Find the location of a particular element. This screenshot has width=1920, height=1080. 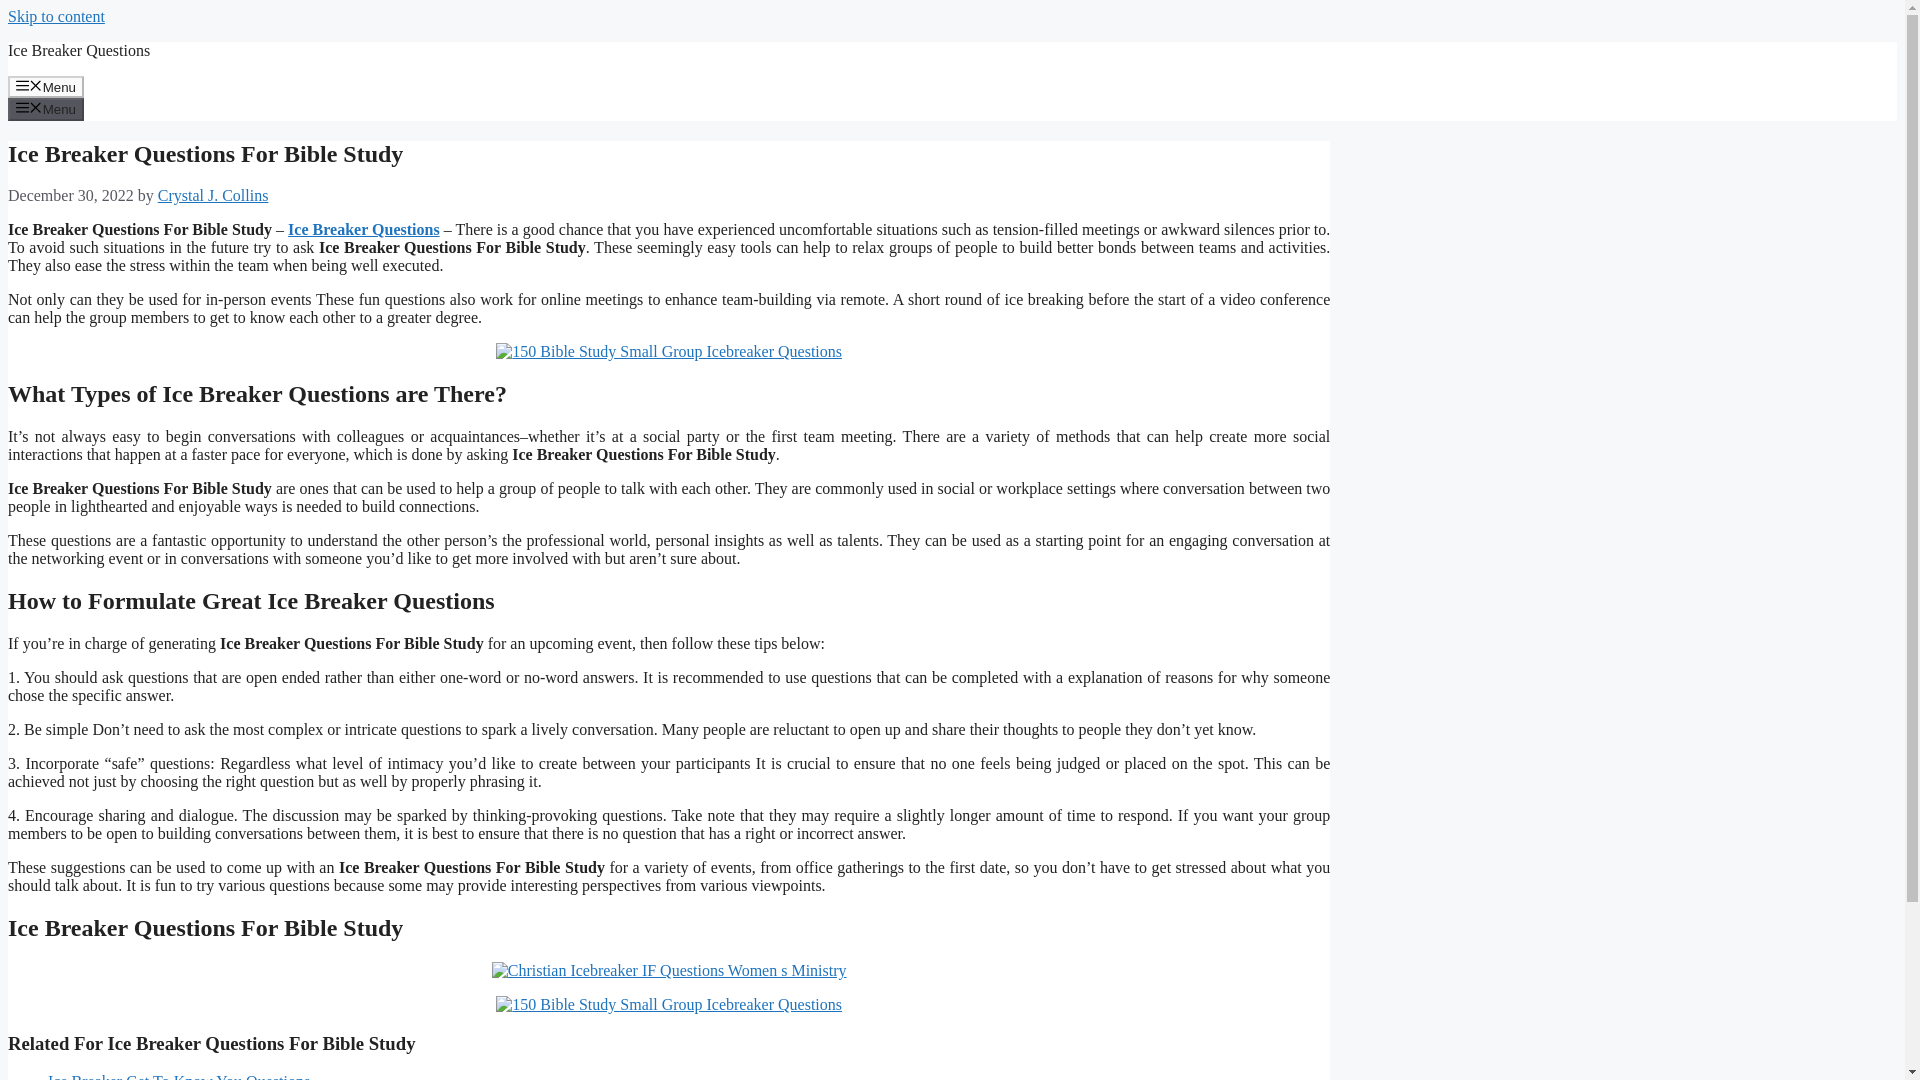

Ice Breaker Questions is located at coordinates (78, 50).